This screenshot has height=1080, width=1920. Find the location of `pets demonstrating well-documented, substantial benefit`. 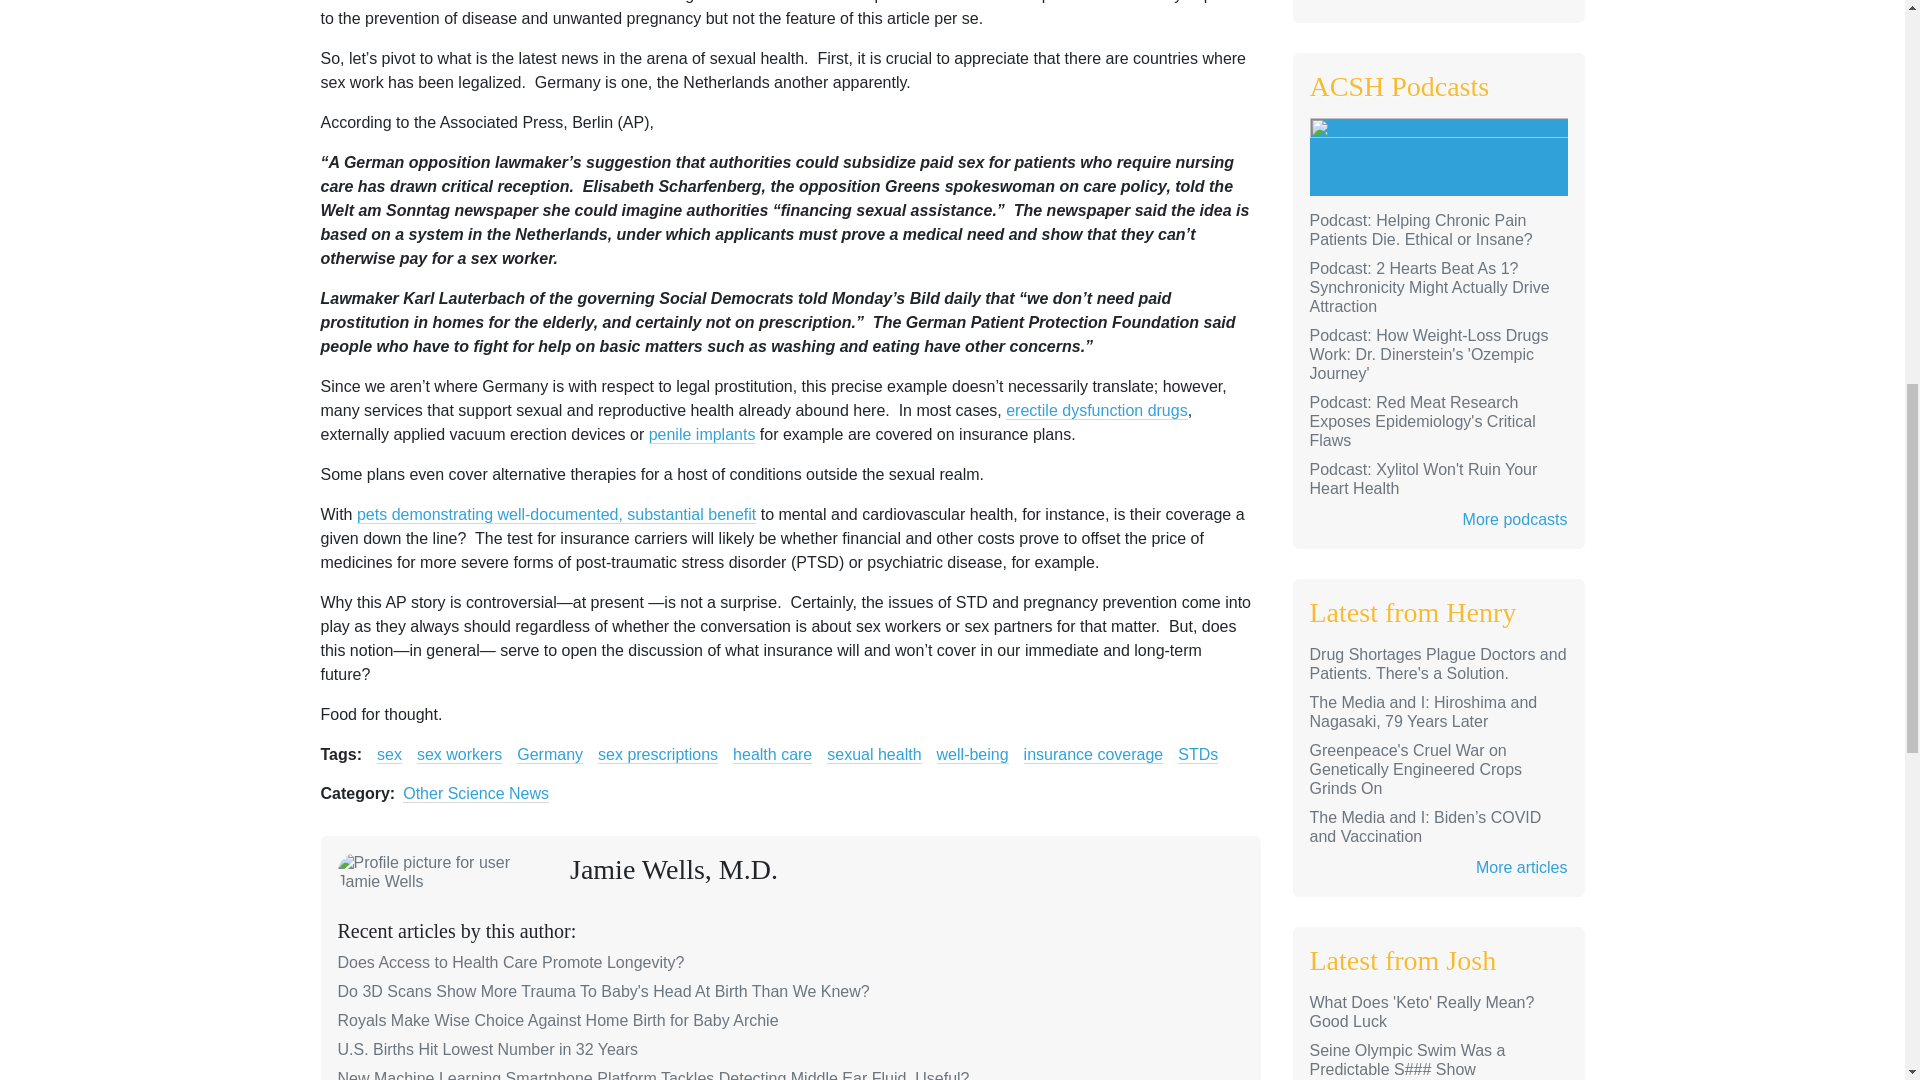

pets demonstrating well-documented, substantial benefit is located at coordinates (556, 514).